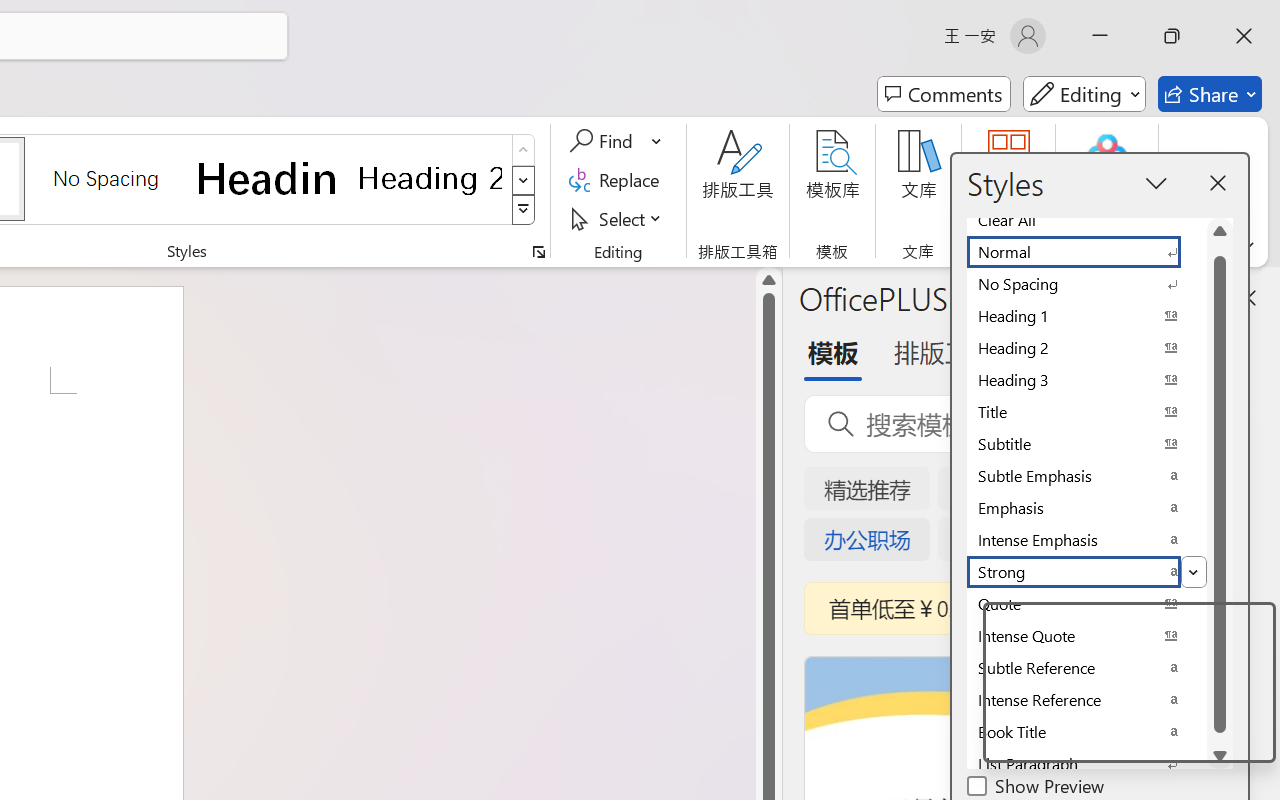  Describe the element at coordinates (944, 94) in the screenshot. I see `Comments` at that location.